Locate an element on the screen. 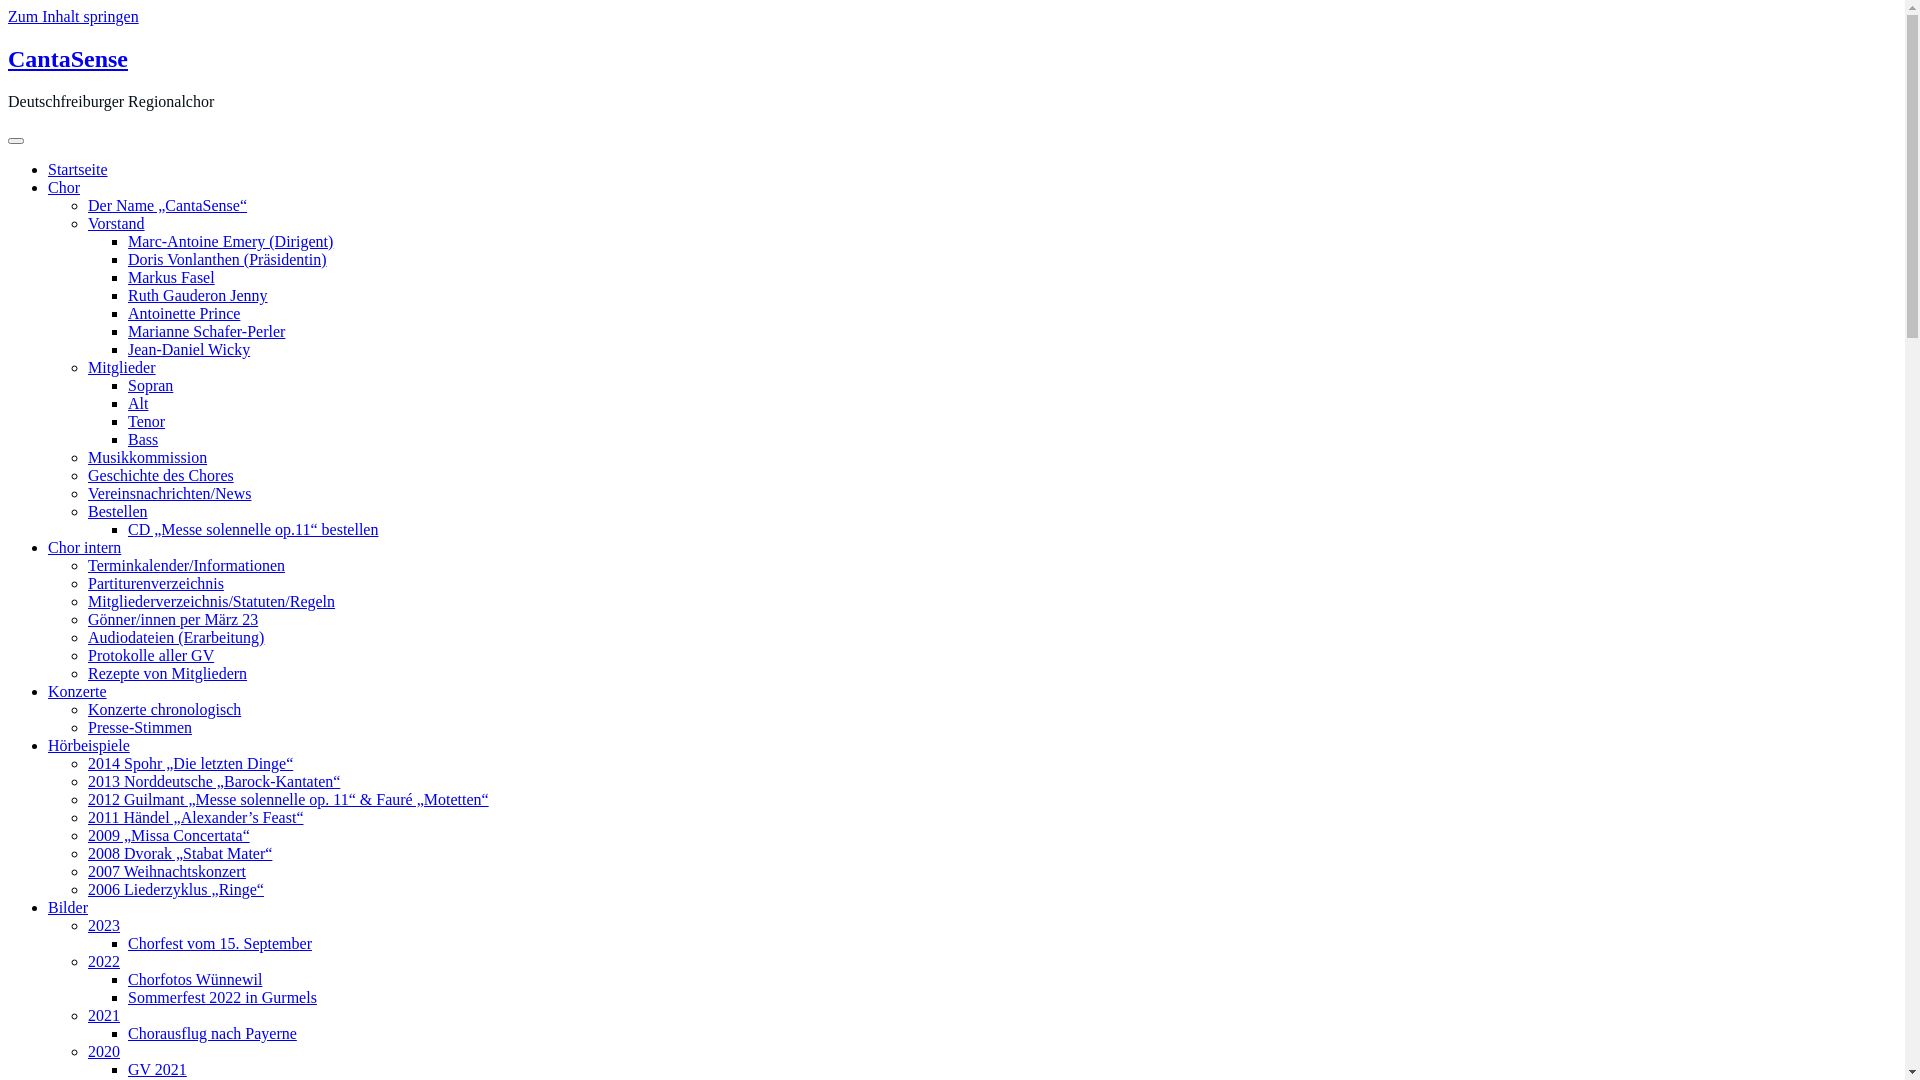 Image resolution: width=1920 pixels, height=1080 pixels. Geschichte des Chores is located at coordinates (161, 476).